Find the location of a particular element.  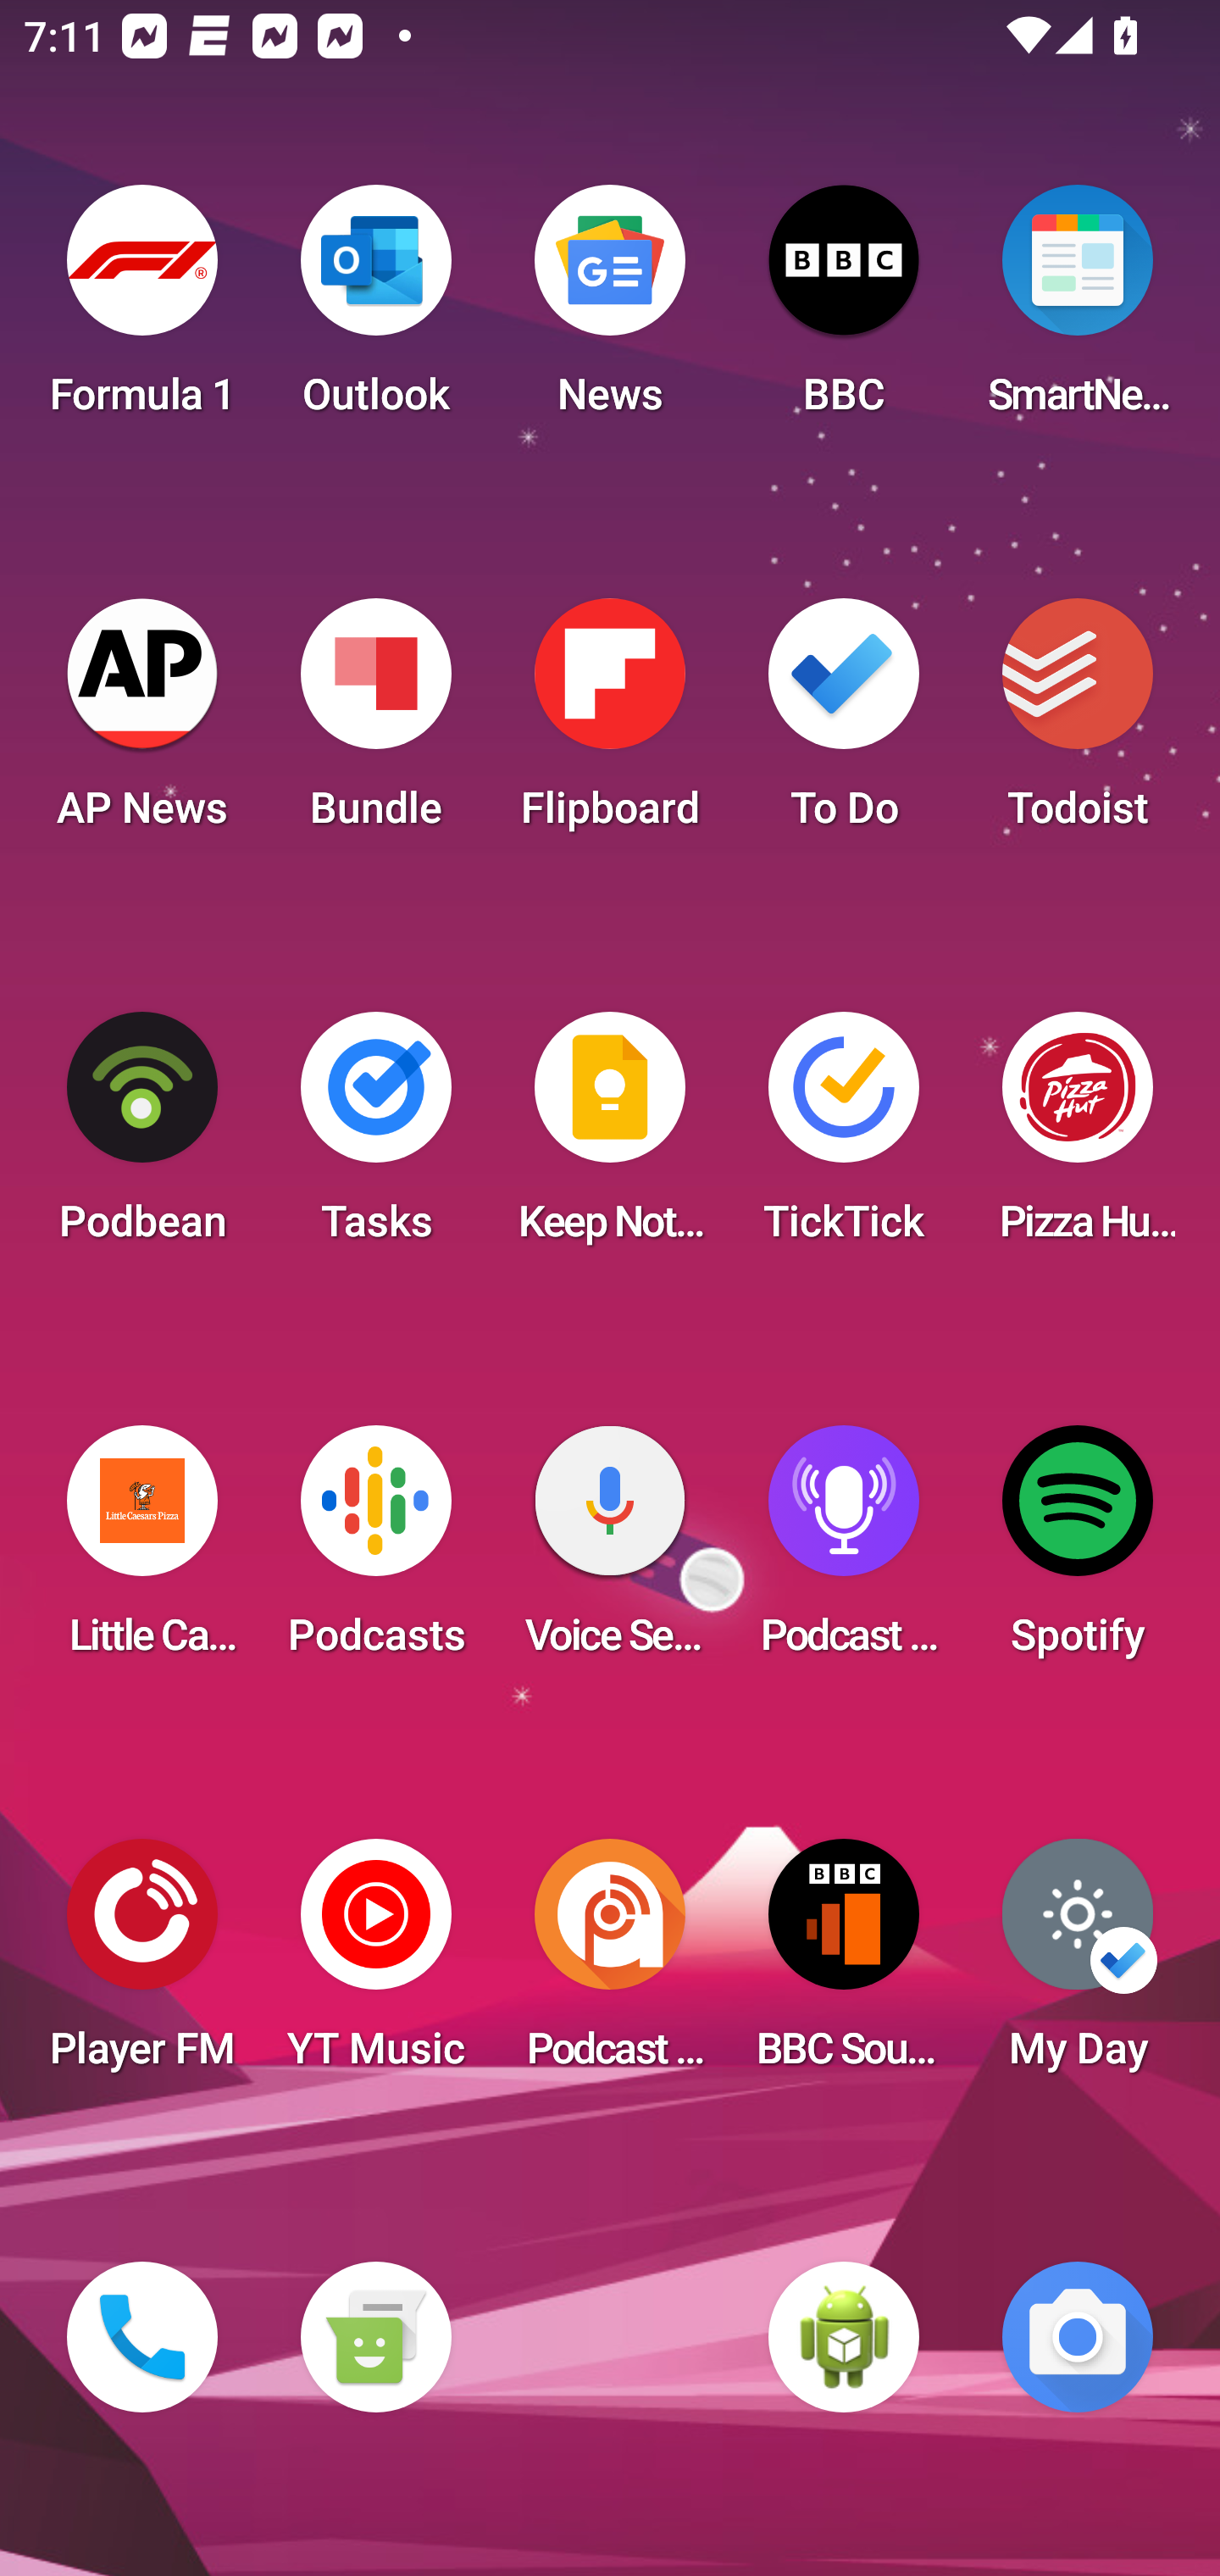

BBC Sounds is located at coordinates (844, 1964).